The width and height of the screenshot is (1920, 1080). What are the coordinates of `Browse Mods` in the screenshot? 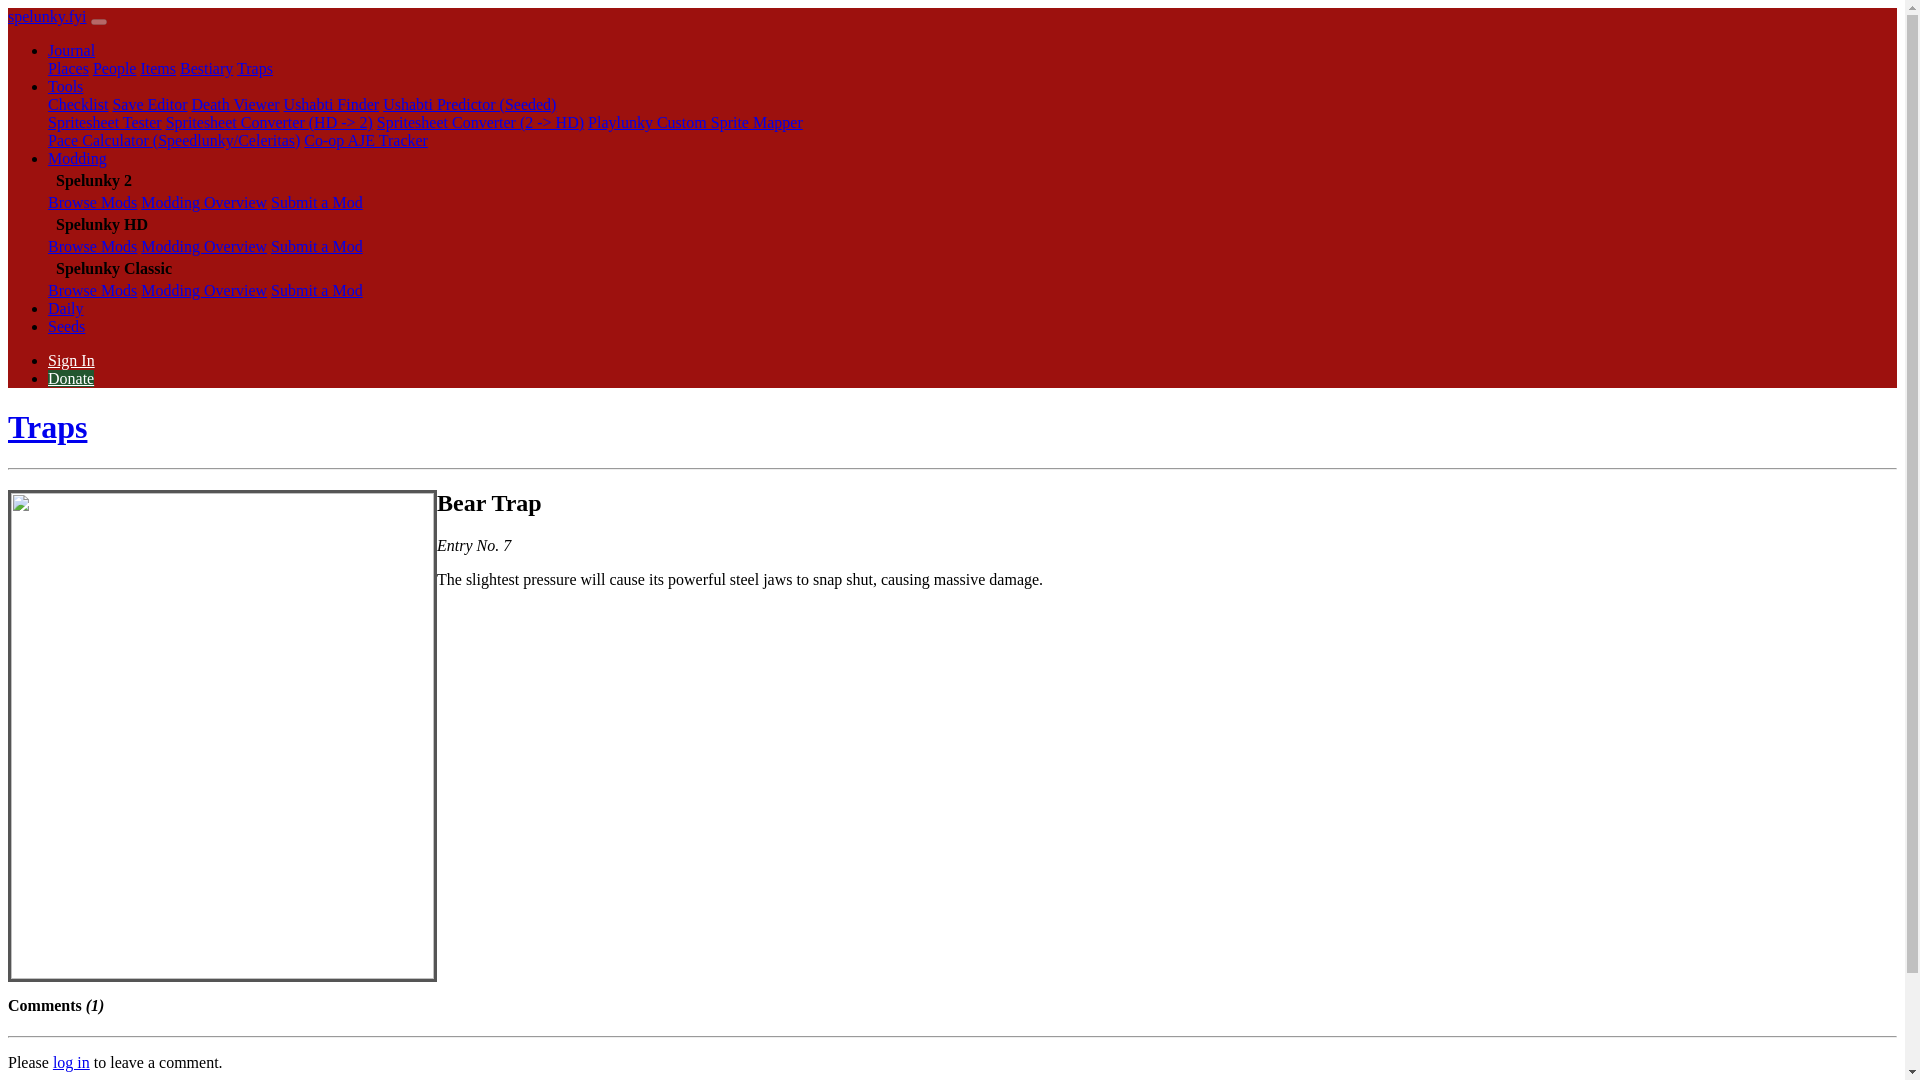 It's located at (92, 246).